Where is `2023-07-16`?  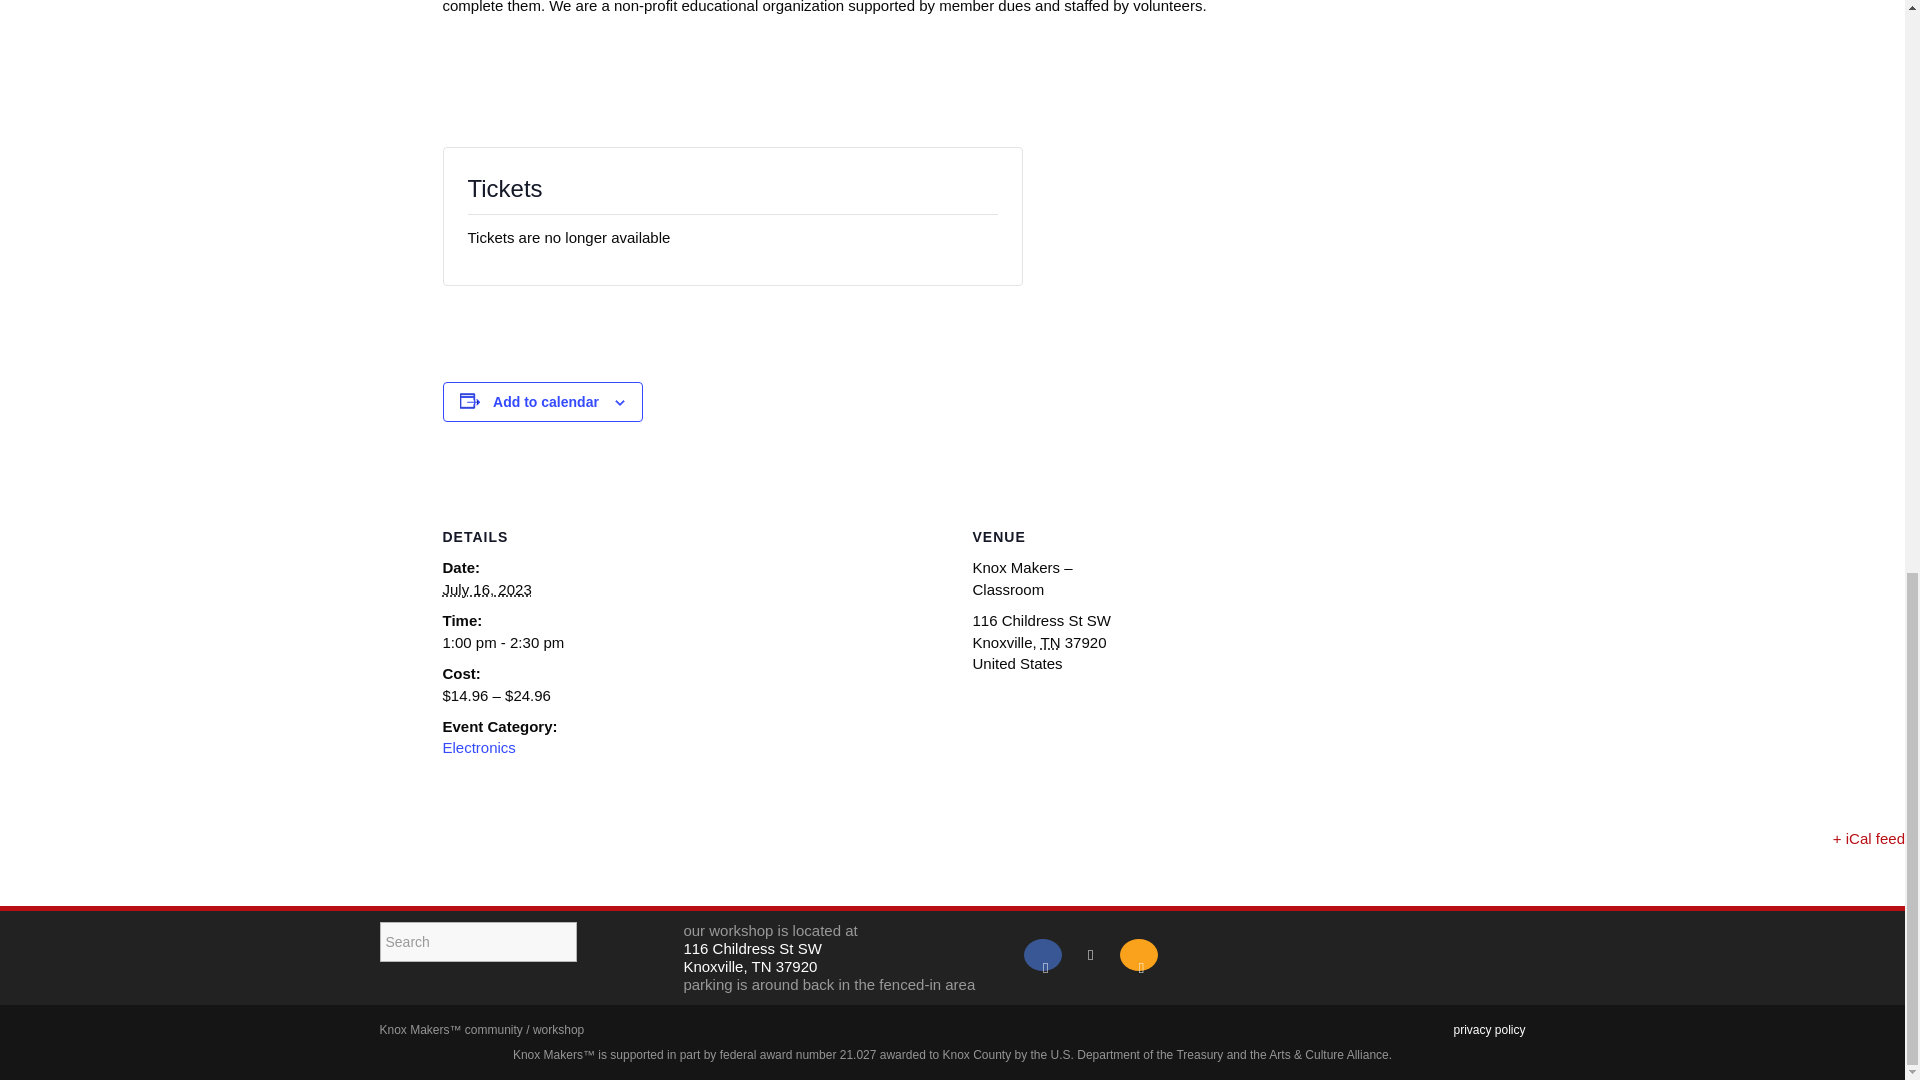 2023-07-16 is located at coordinates (486, 590).